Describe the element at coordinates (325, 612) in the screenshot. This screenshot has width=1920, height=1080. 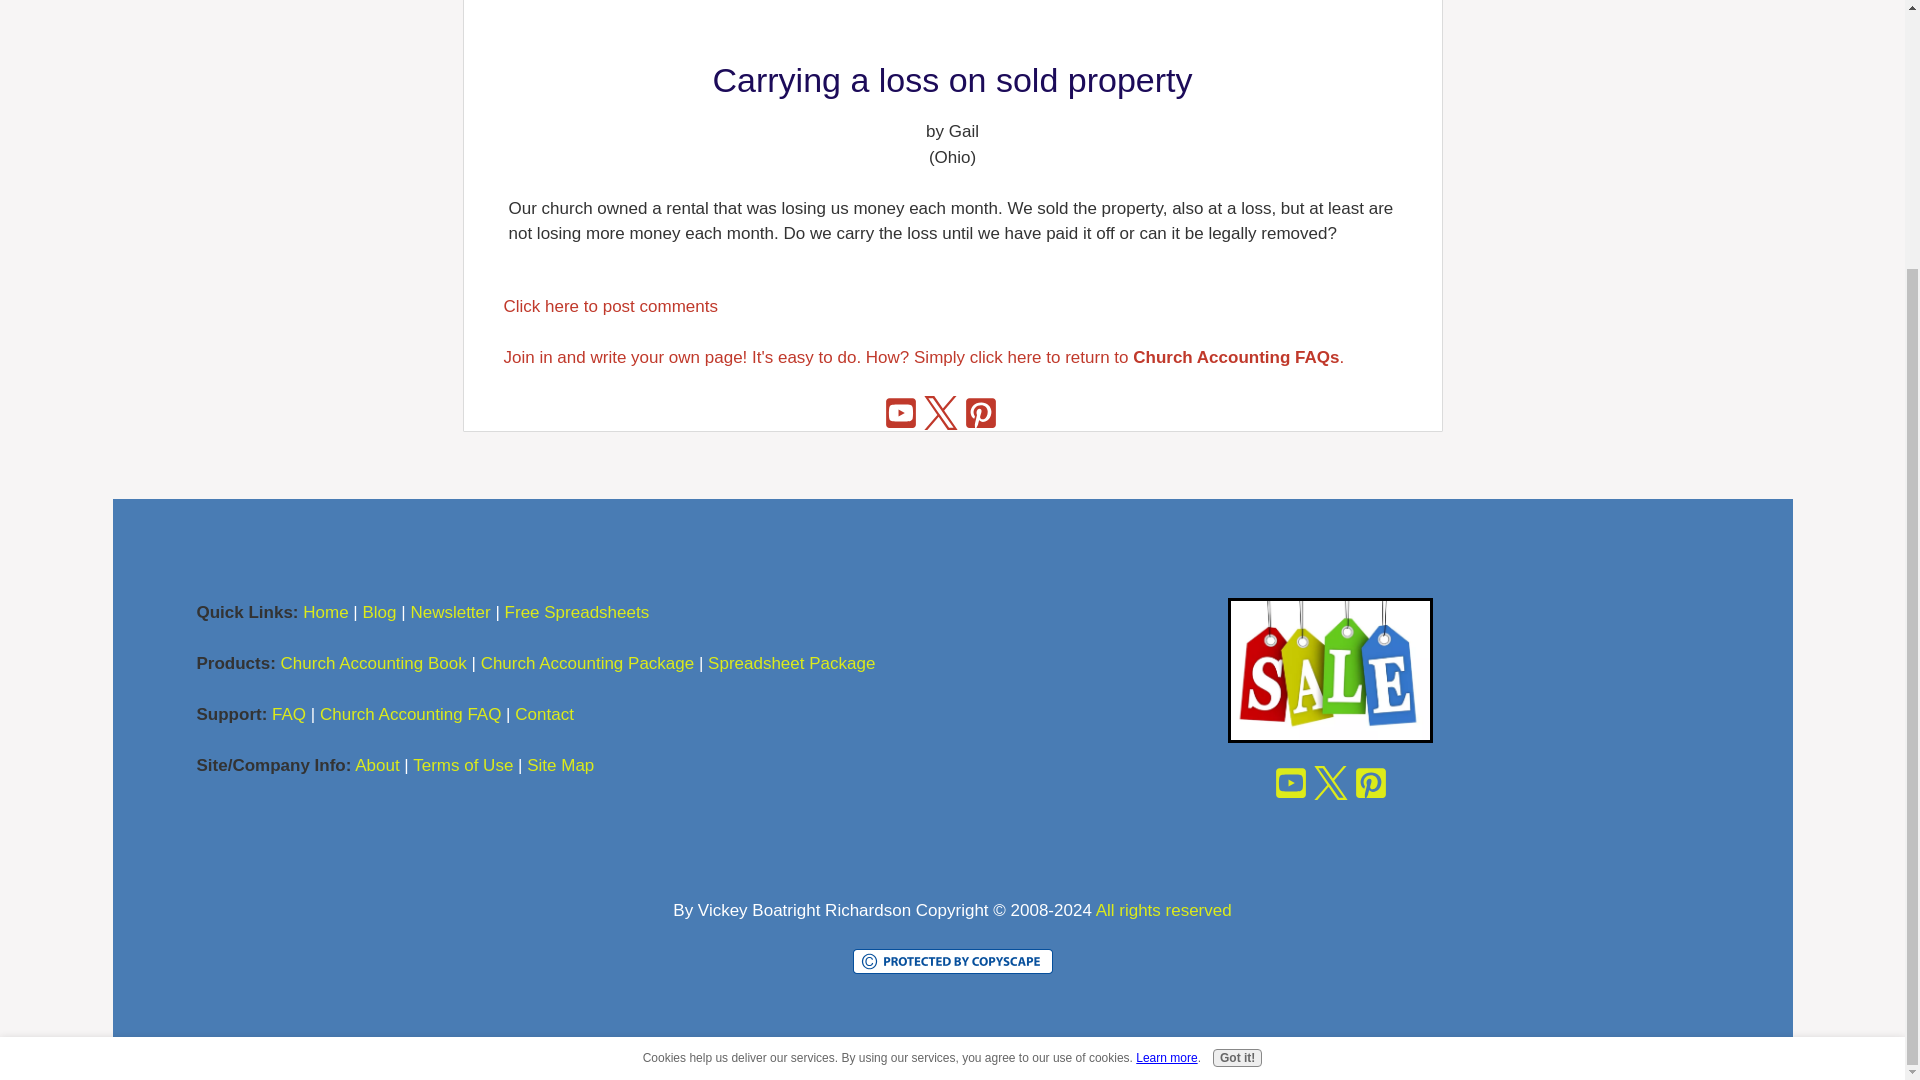
I see `Home` at that location.